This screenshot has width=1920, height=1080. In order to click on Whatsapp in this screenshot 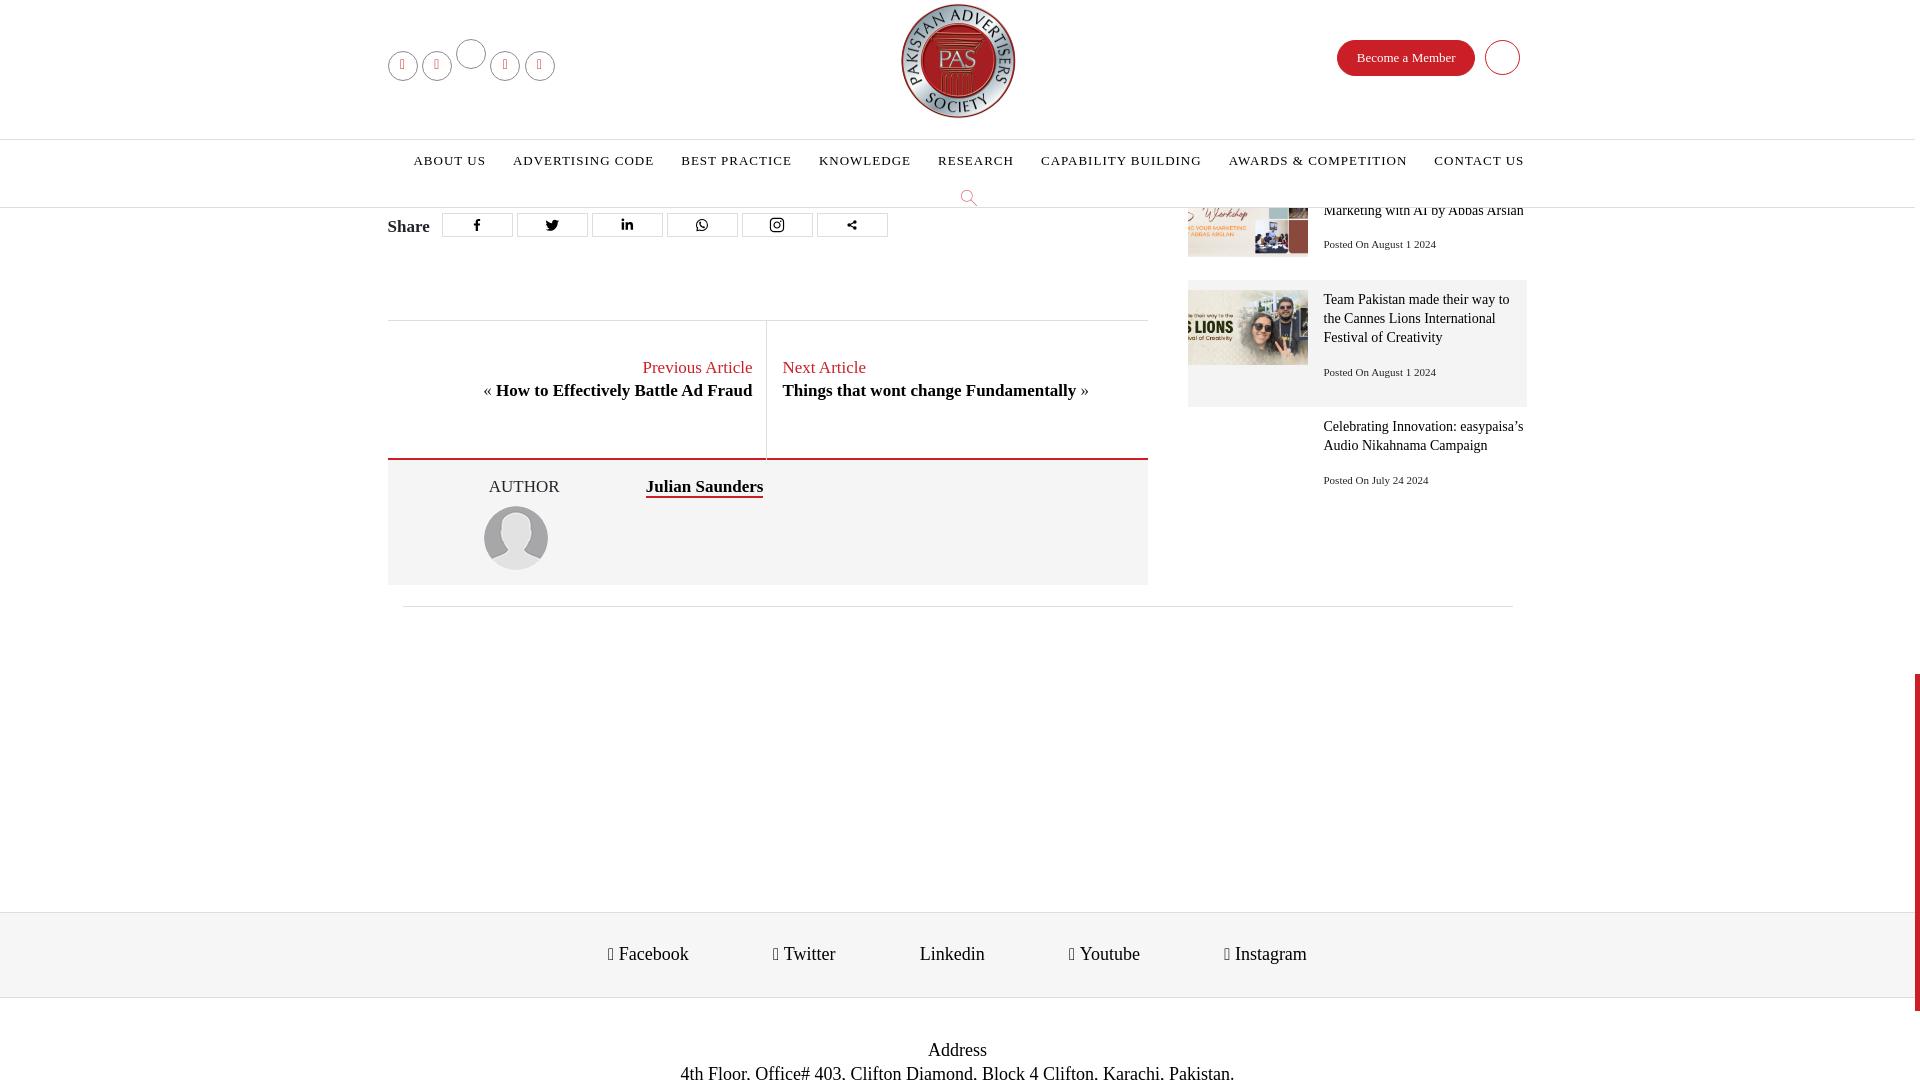, I will do `click(702, 224)`.